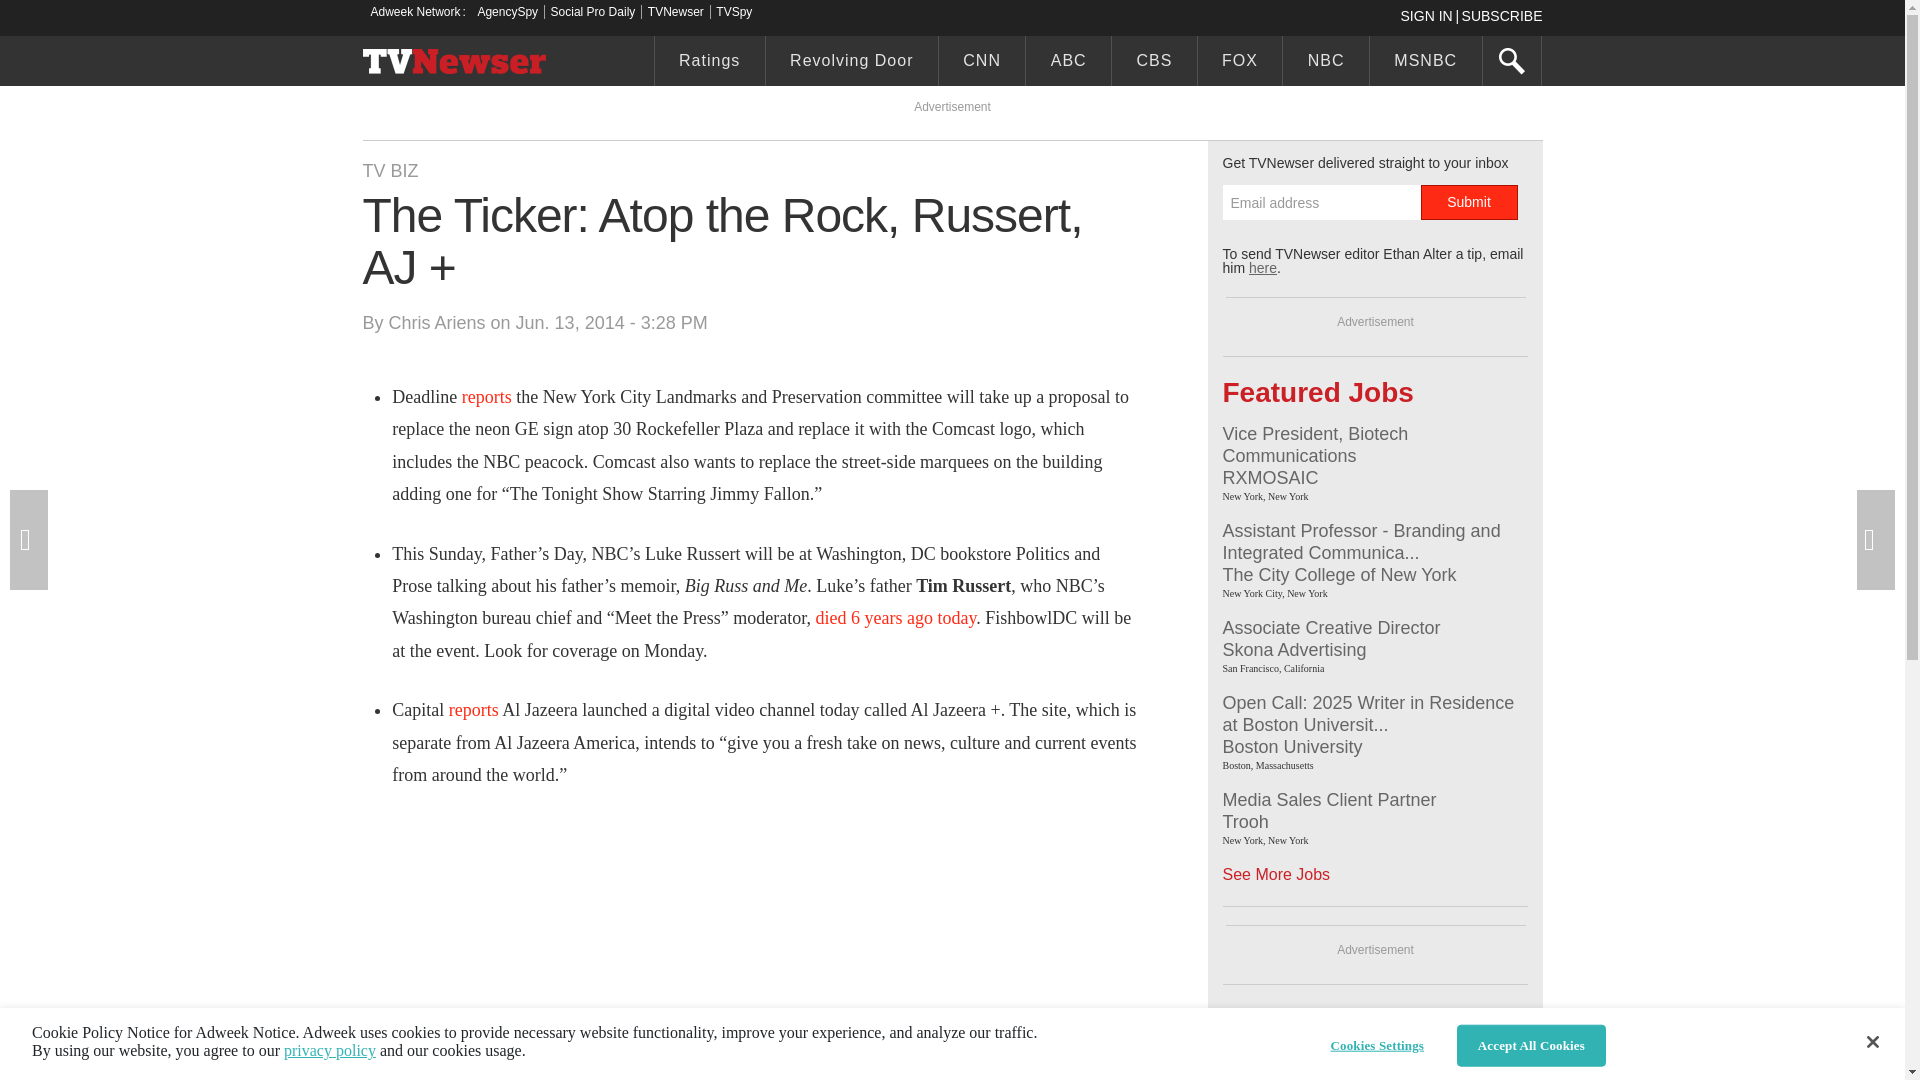 This screenshot has width=1920, height=1080. I want to click on Revolving Door, so click(852, 63).